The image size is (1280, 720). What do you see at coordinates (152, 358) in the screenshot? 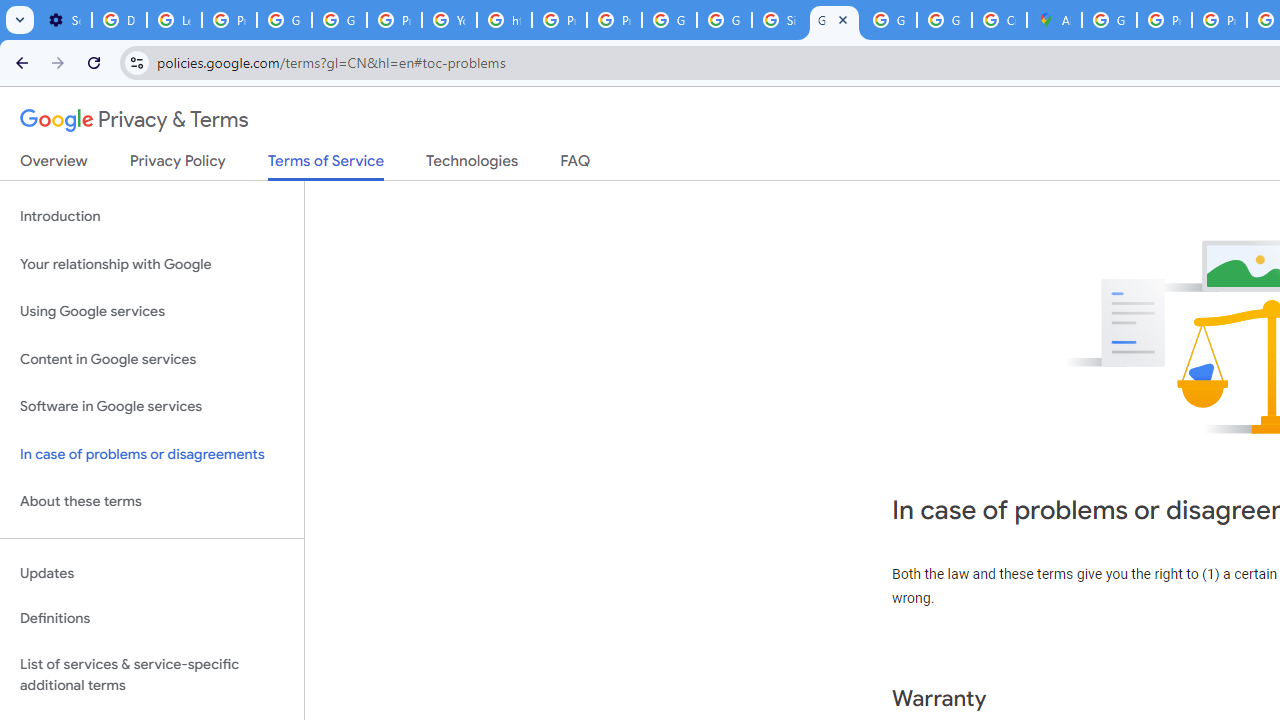
I see `Content in Google services` at bounding box center [152, 358].